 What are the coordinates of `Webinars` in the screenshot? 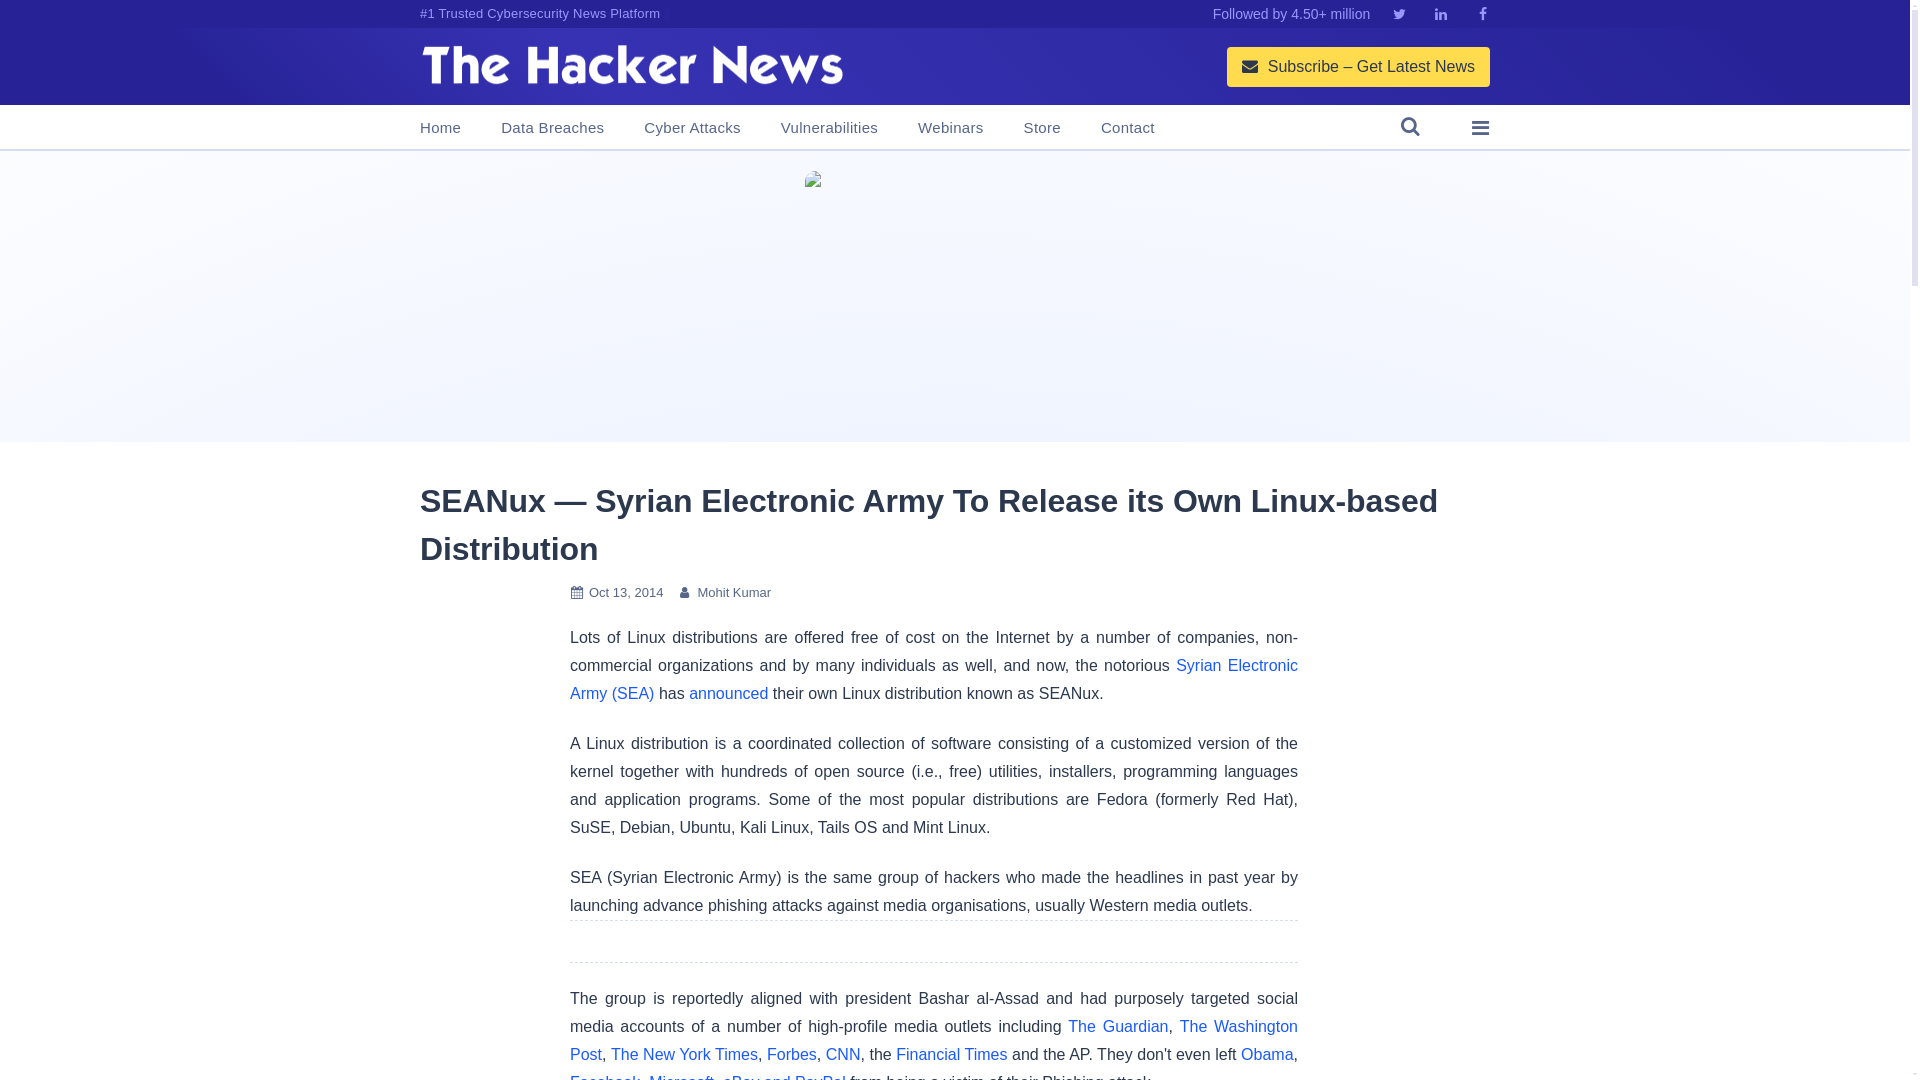 It's located at (950, 128).